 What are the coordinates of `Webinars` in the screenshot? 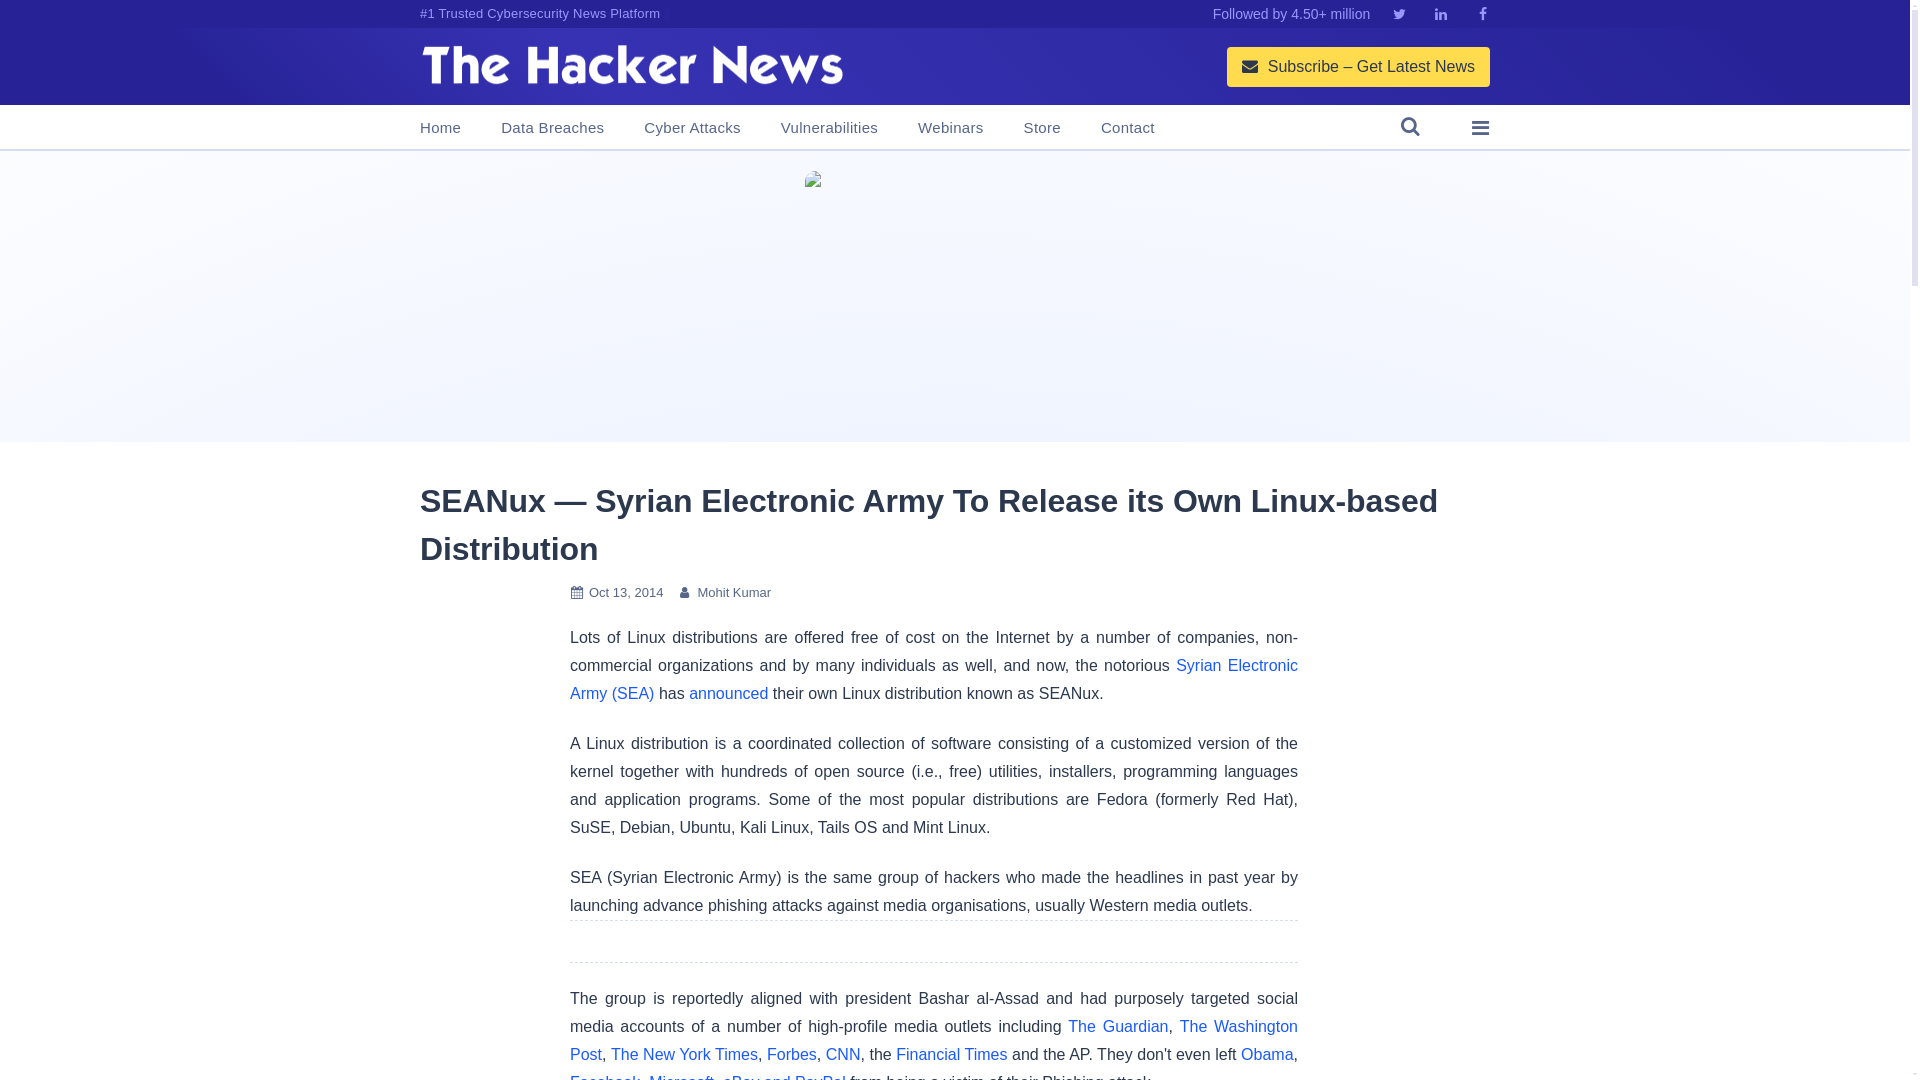 It's located at (950, 128).